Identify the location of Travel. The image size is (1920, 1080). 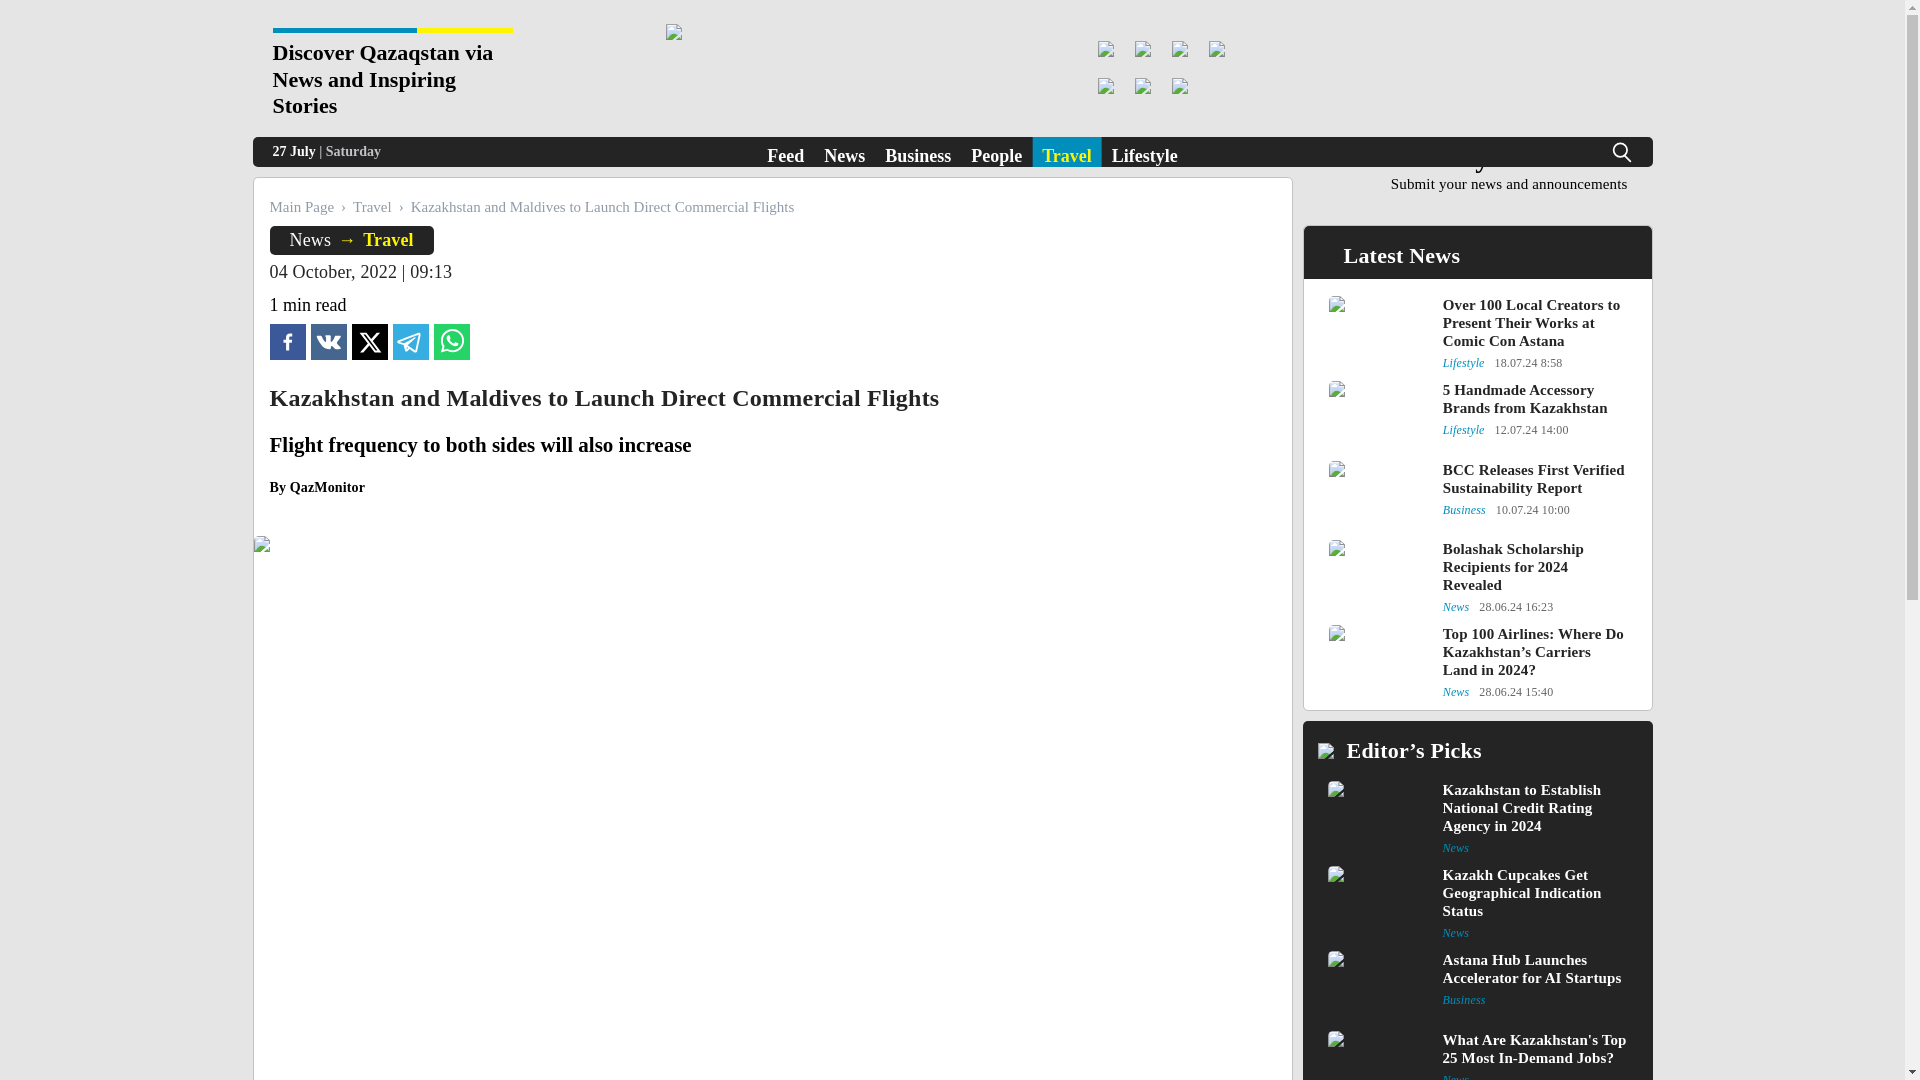
(1067, 152).